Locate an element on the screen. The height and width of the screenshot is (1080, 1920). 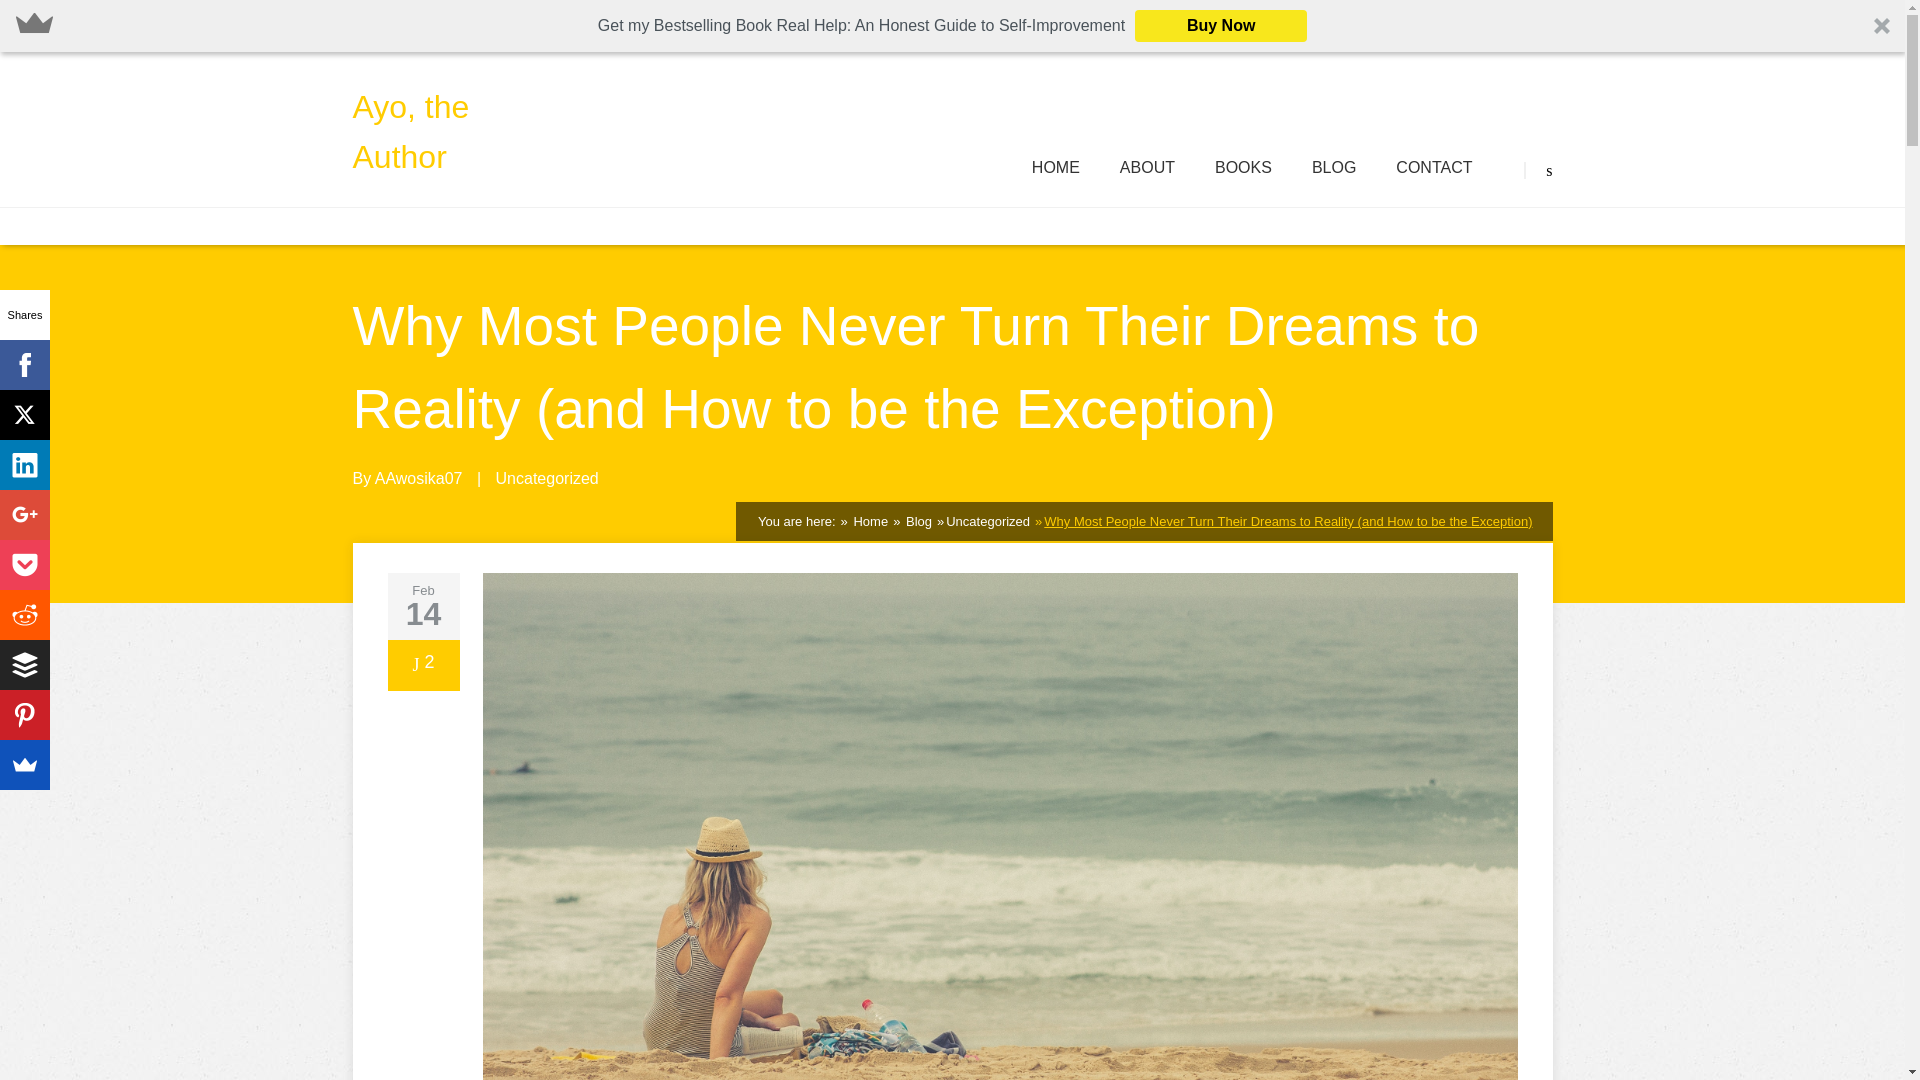
ABOUT is located at coordinates (1147, 168).